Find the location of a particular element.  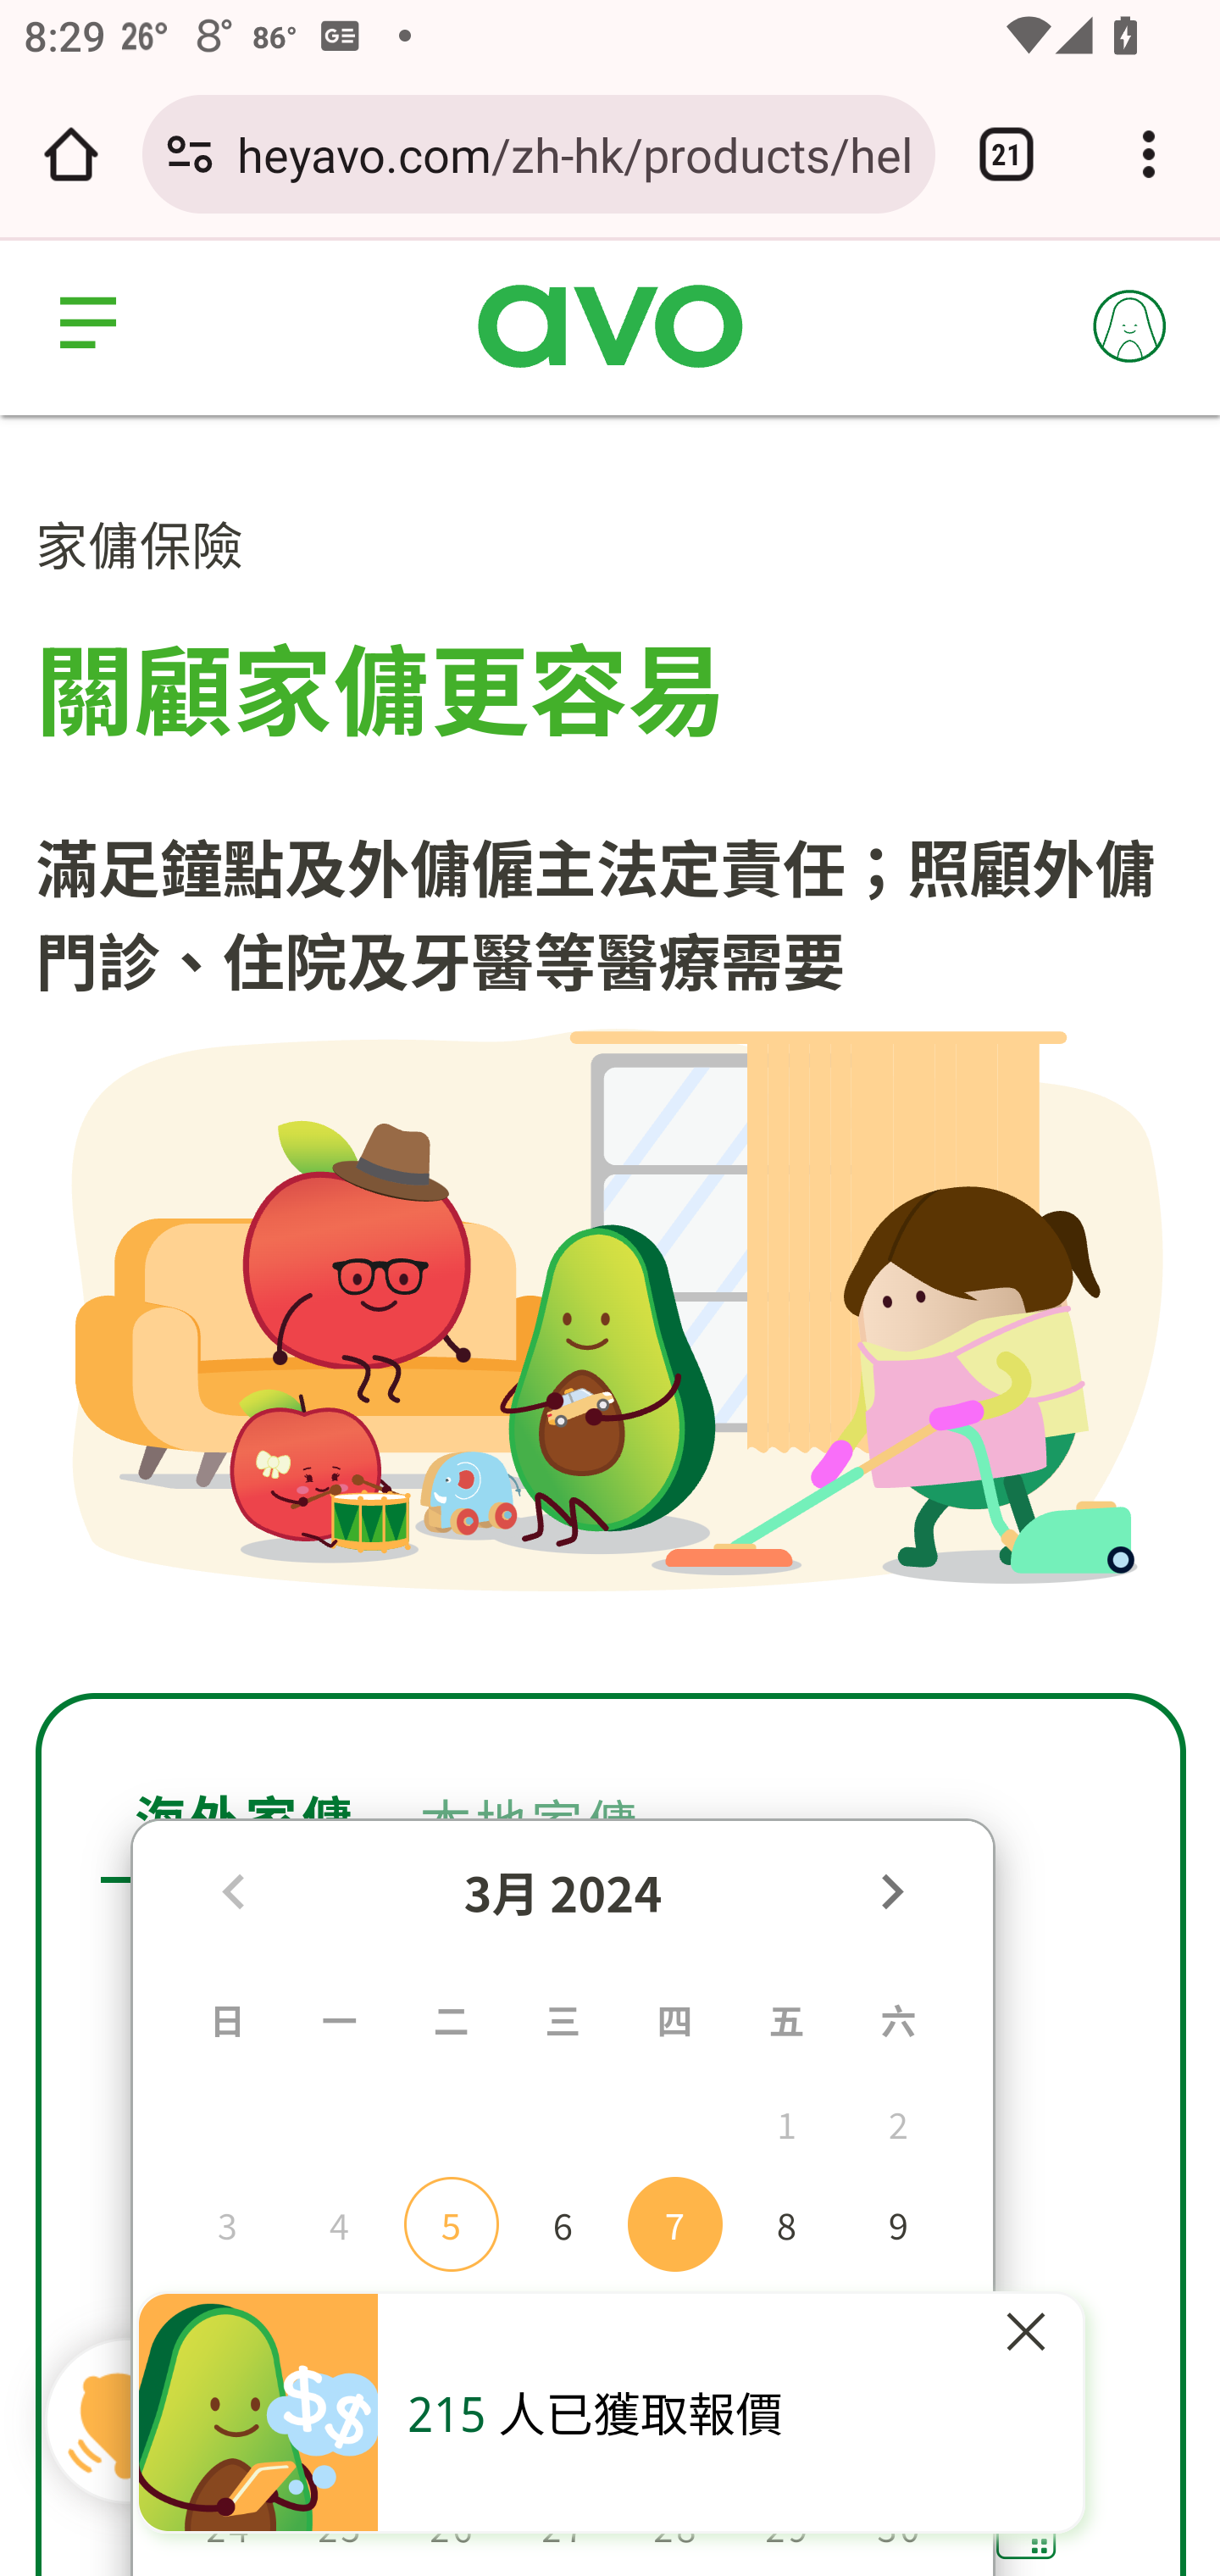

Open the home page is located at coordinates (71, 154).